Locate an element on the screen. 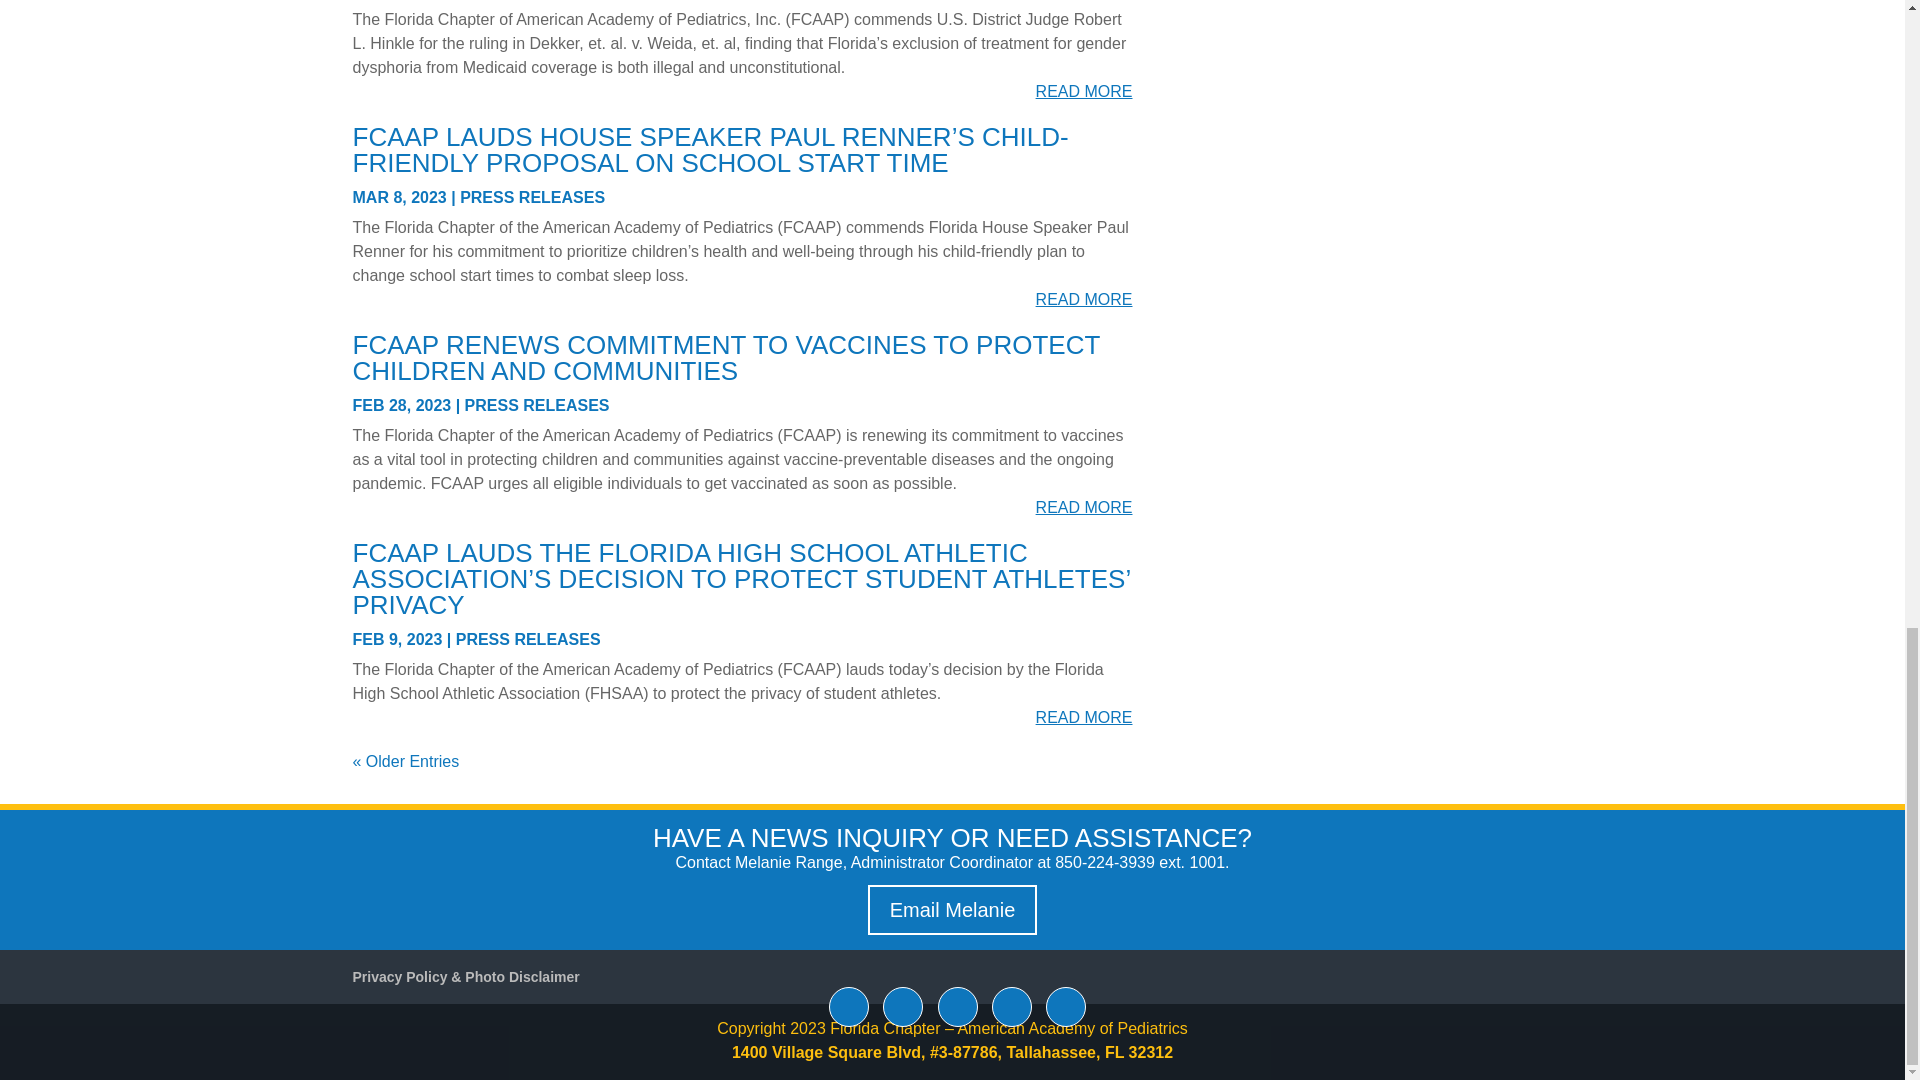 Image resolution: width=1920 pixels, height=1080 pixels. YouTube is located at coordinates (1012, 1007).